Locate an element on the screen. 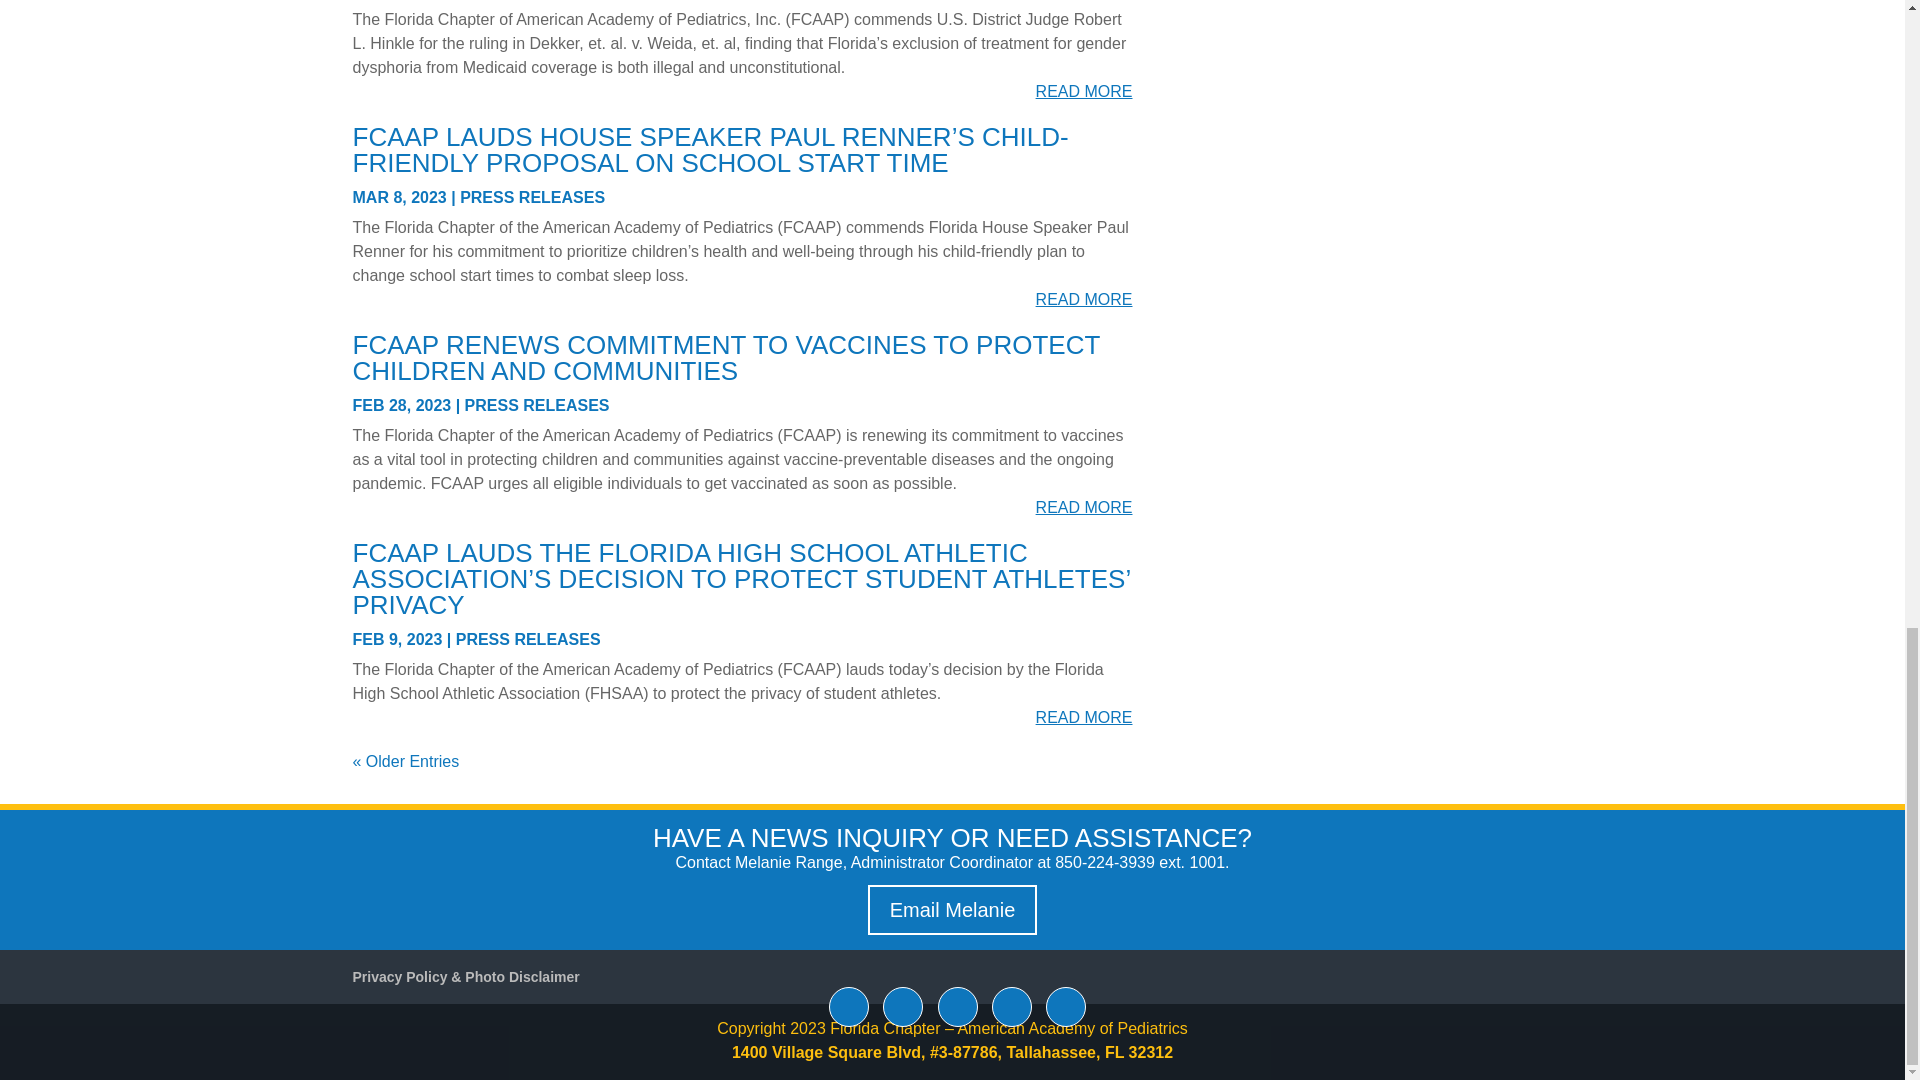 Image resolution: width=1920 pixels, height=1080 pixels. YouTube is located at coordinates (1012, 1007).